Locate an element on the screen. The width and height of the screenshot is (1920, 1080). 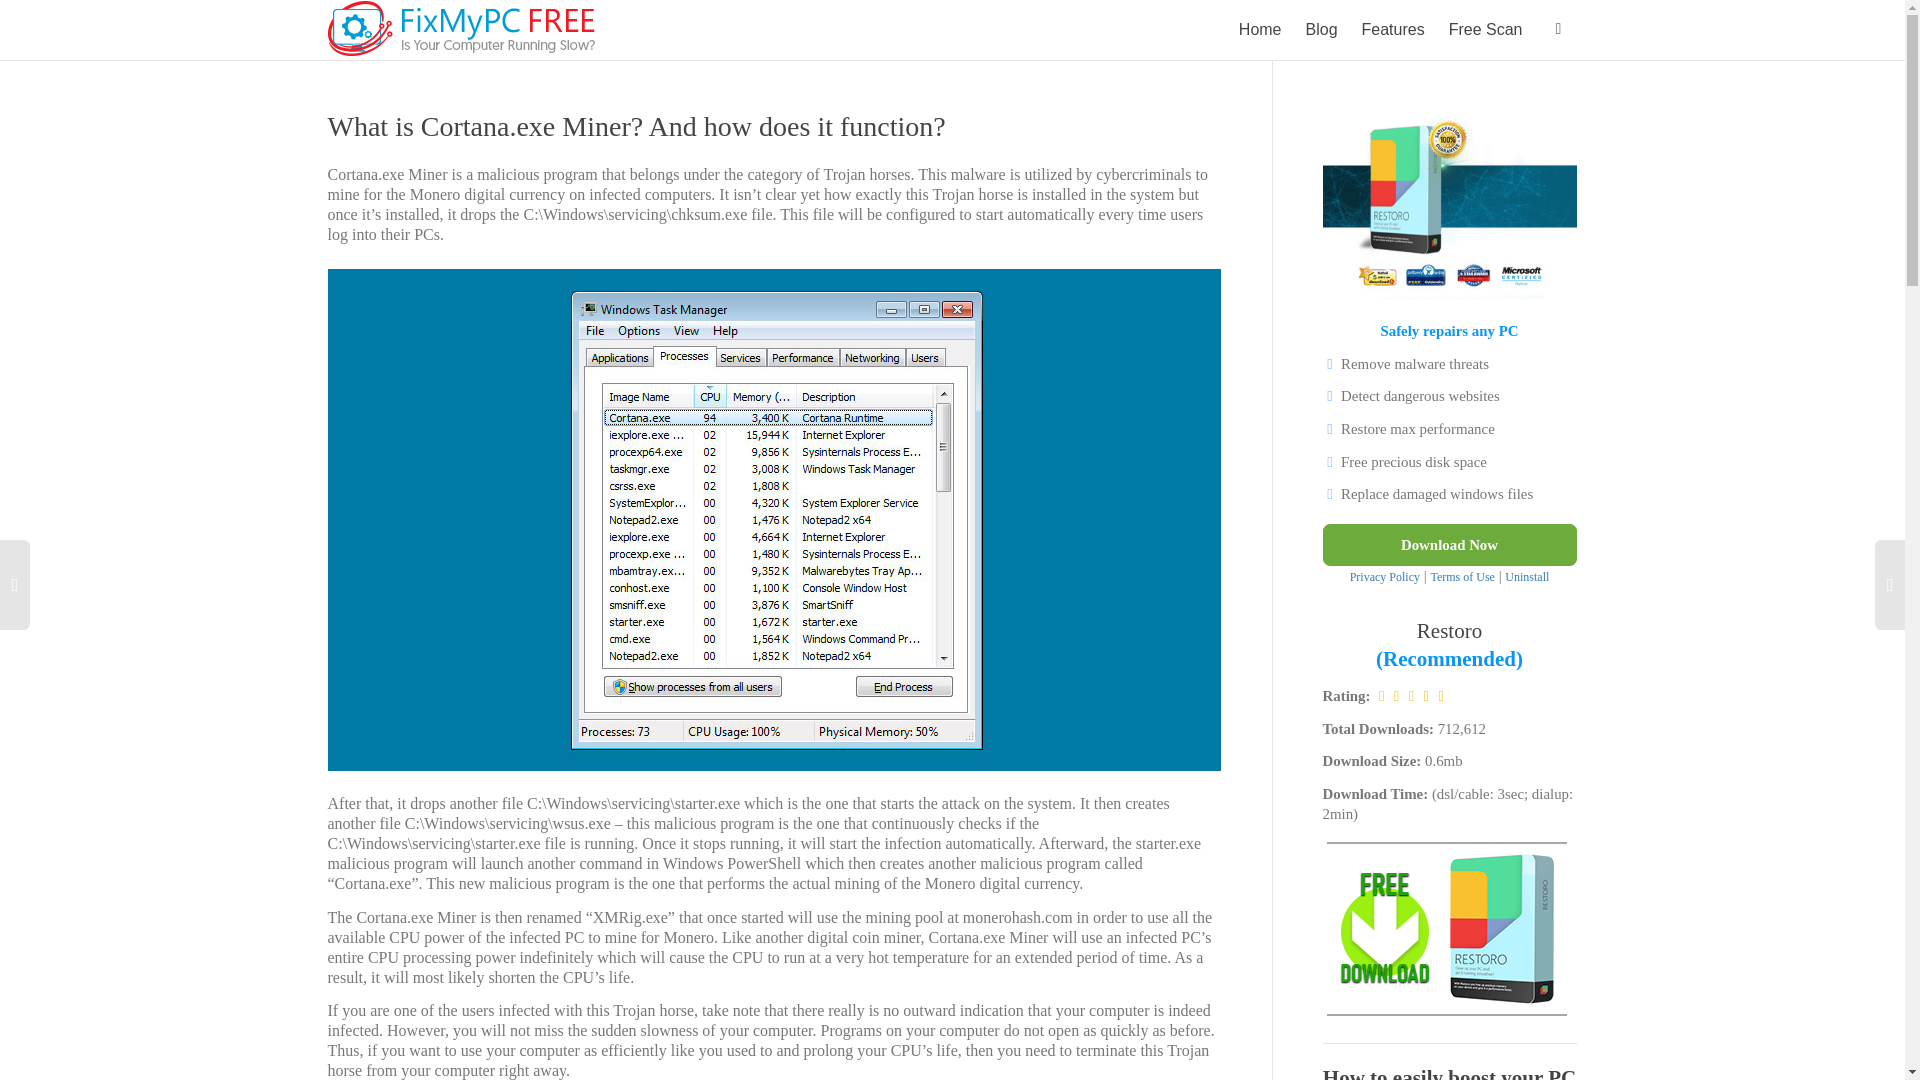
Fix My PC Free is located at coordinates (462, 28).